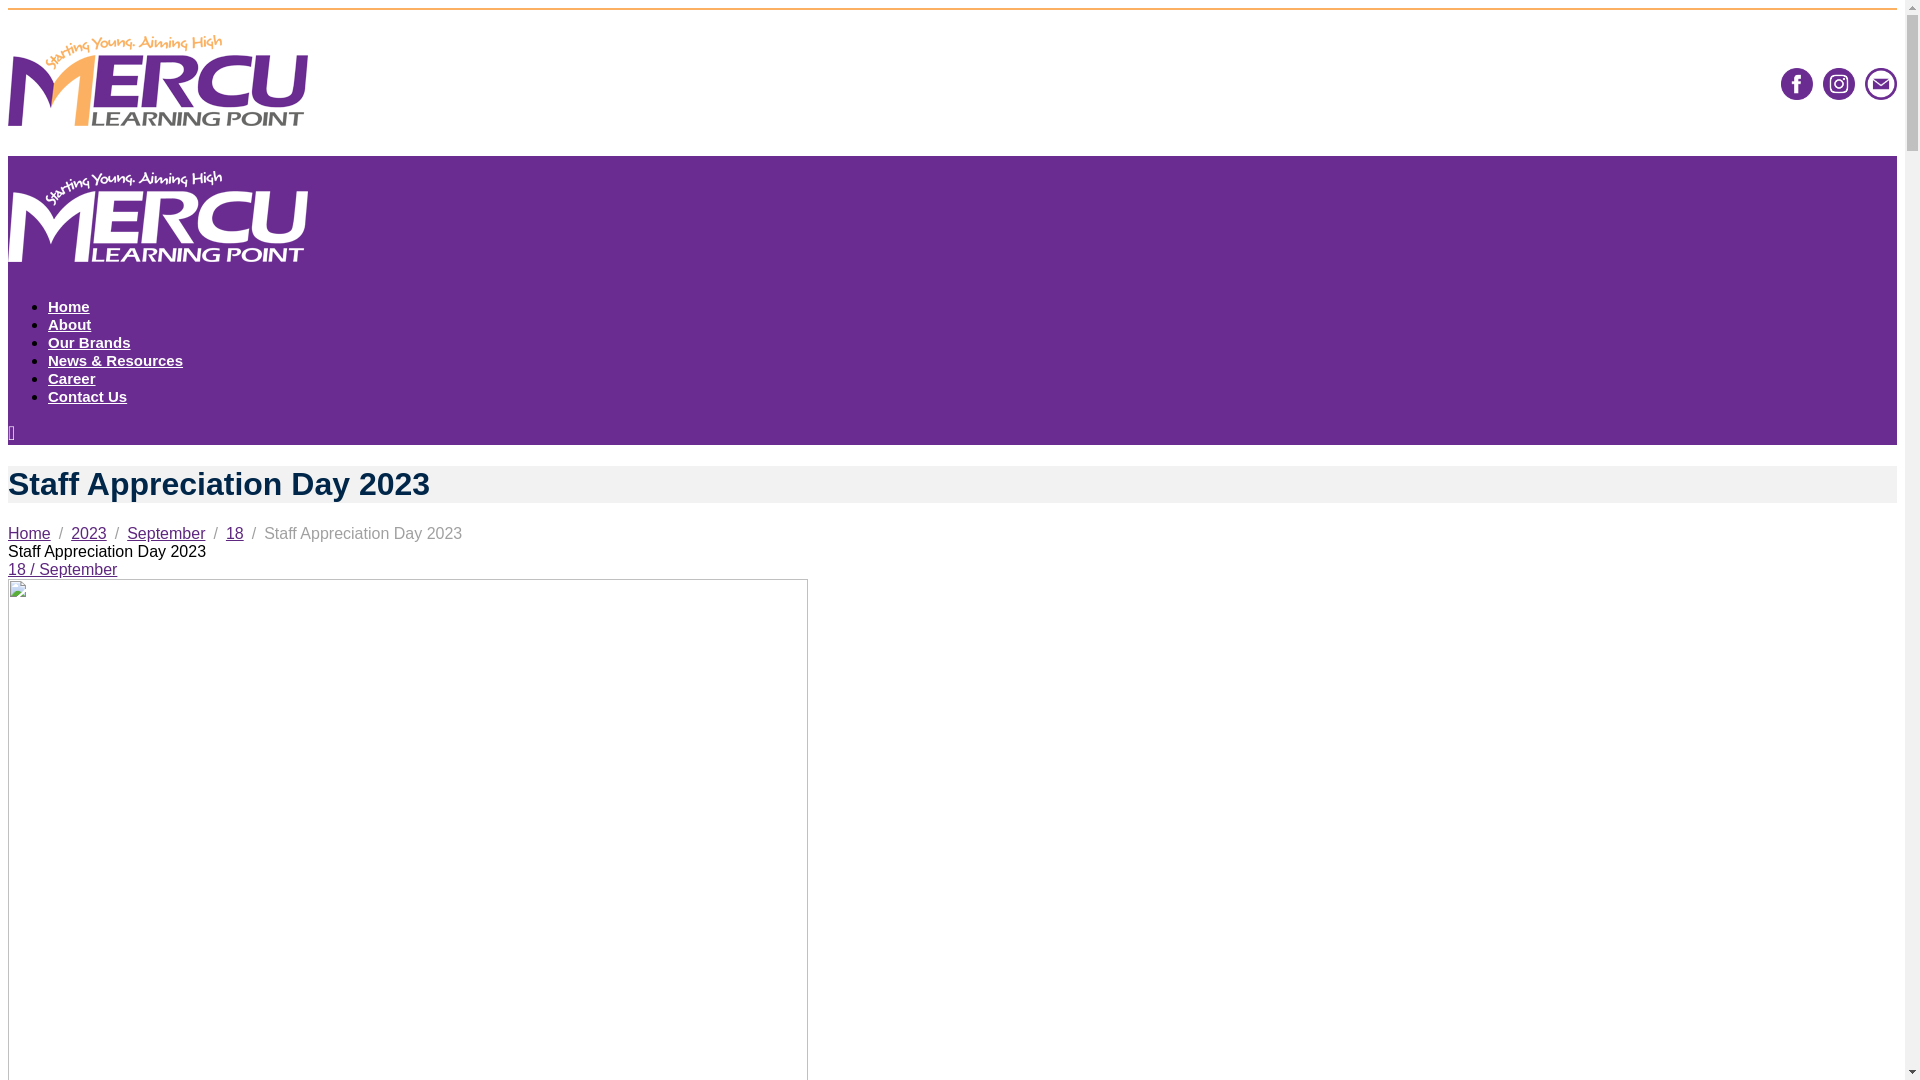  Describe the element at coordinates (89, 342) in the screenshot. I see `Our Brands` at that location.